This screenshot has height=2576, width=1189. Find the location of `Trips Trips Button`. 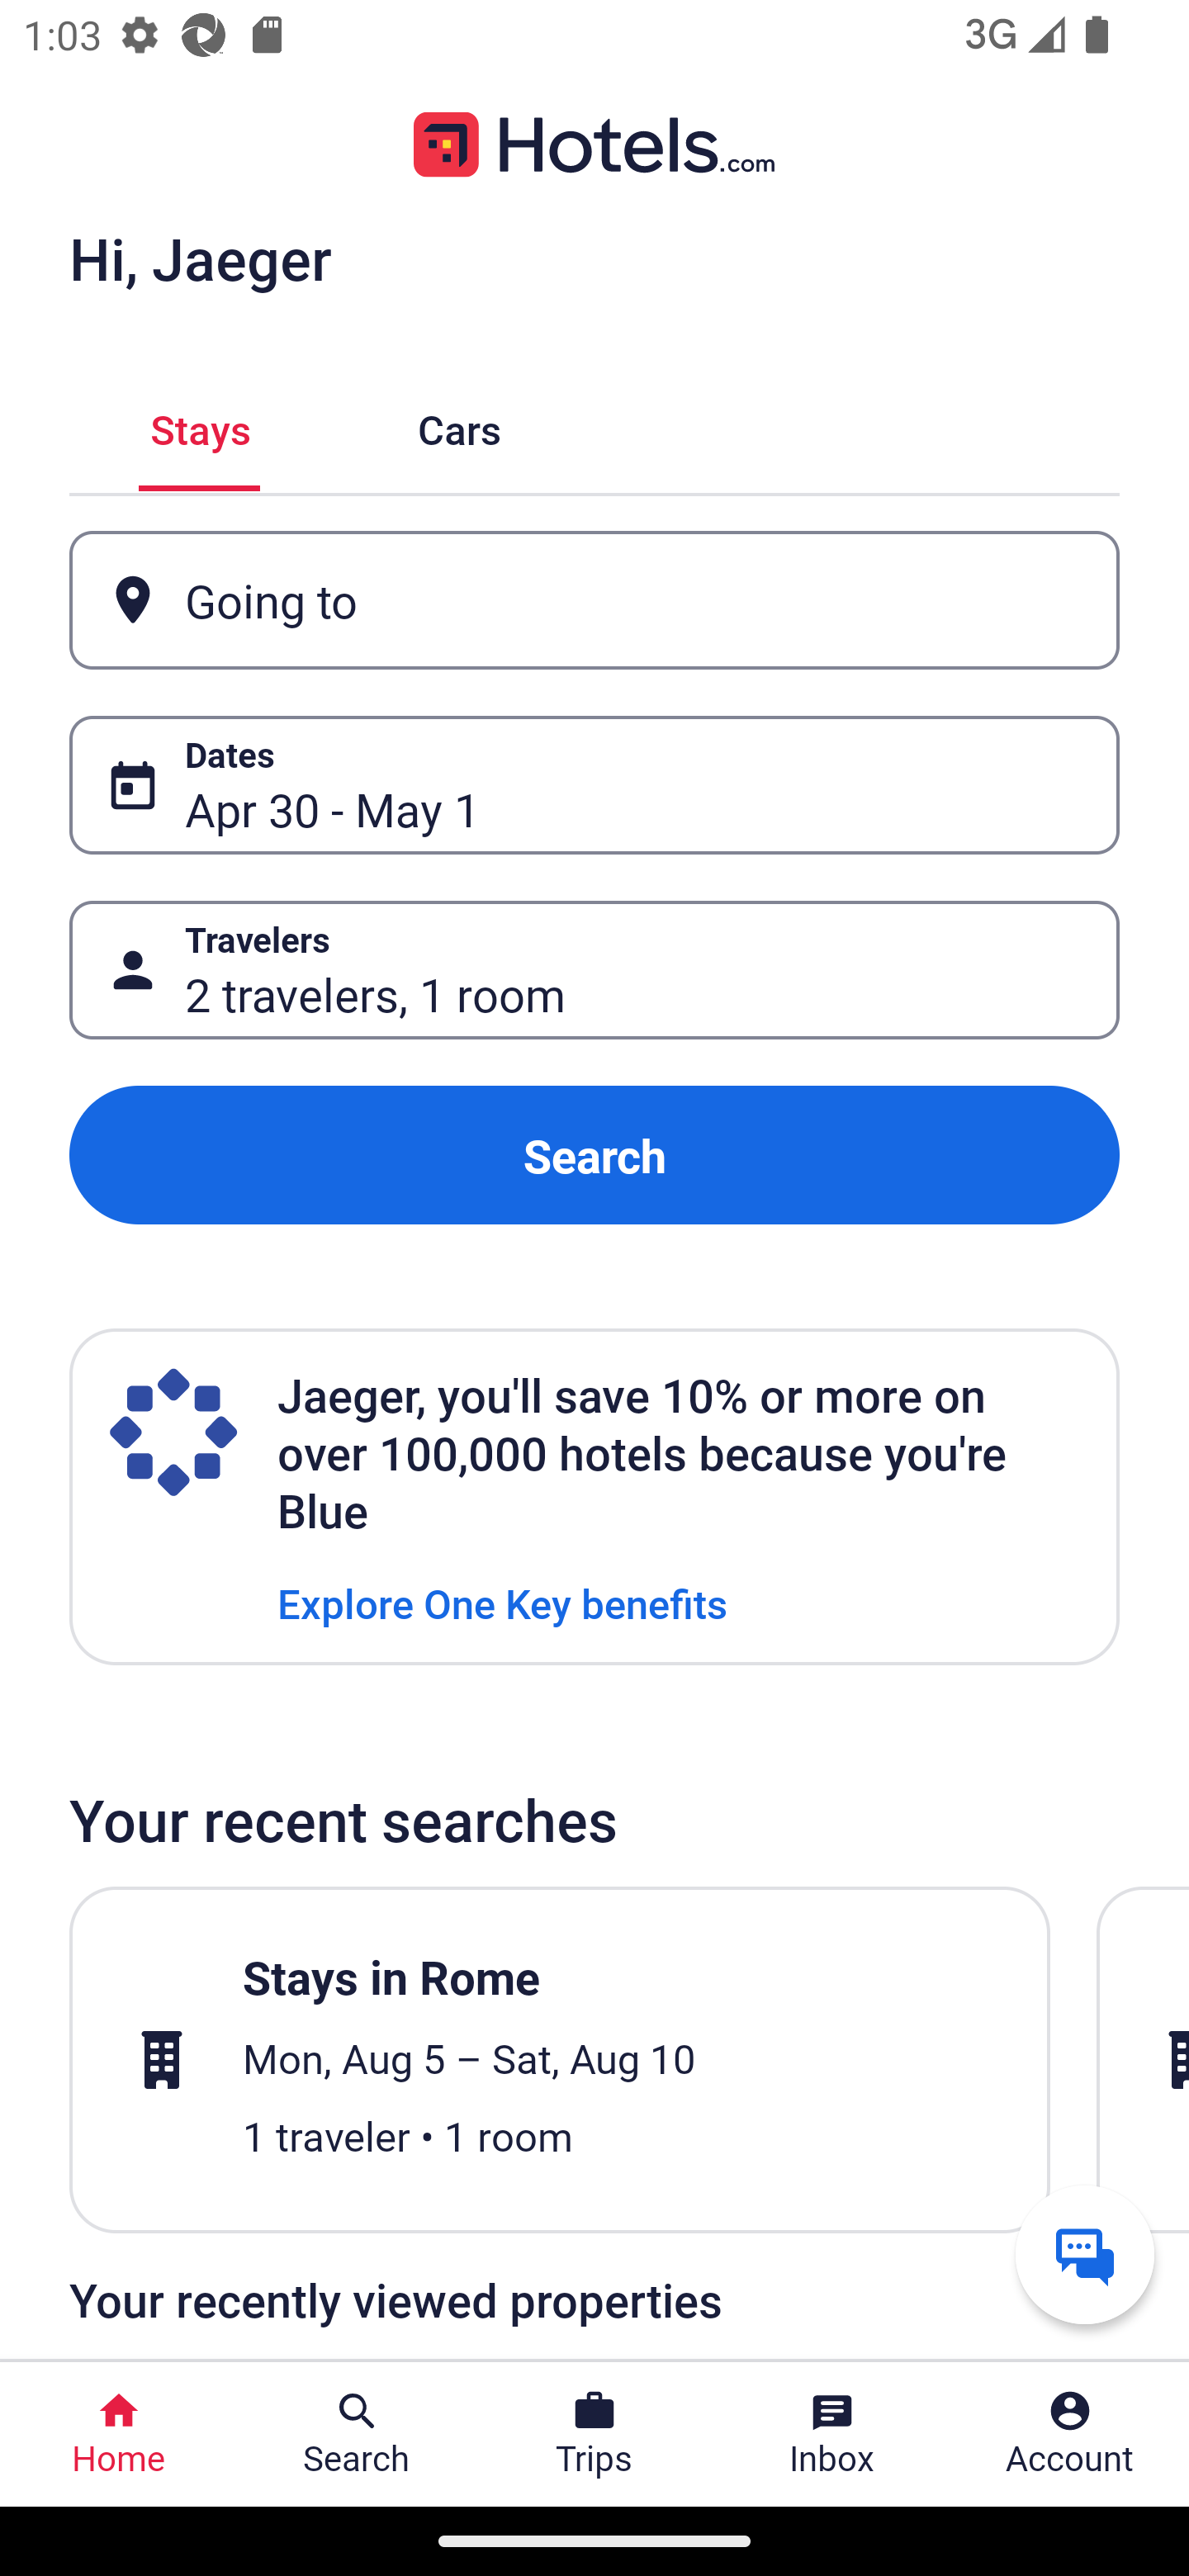

Trips Trips Button is located at coordinates (594, 2434).